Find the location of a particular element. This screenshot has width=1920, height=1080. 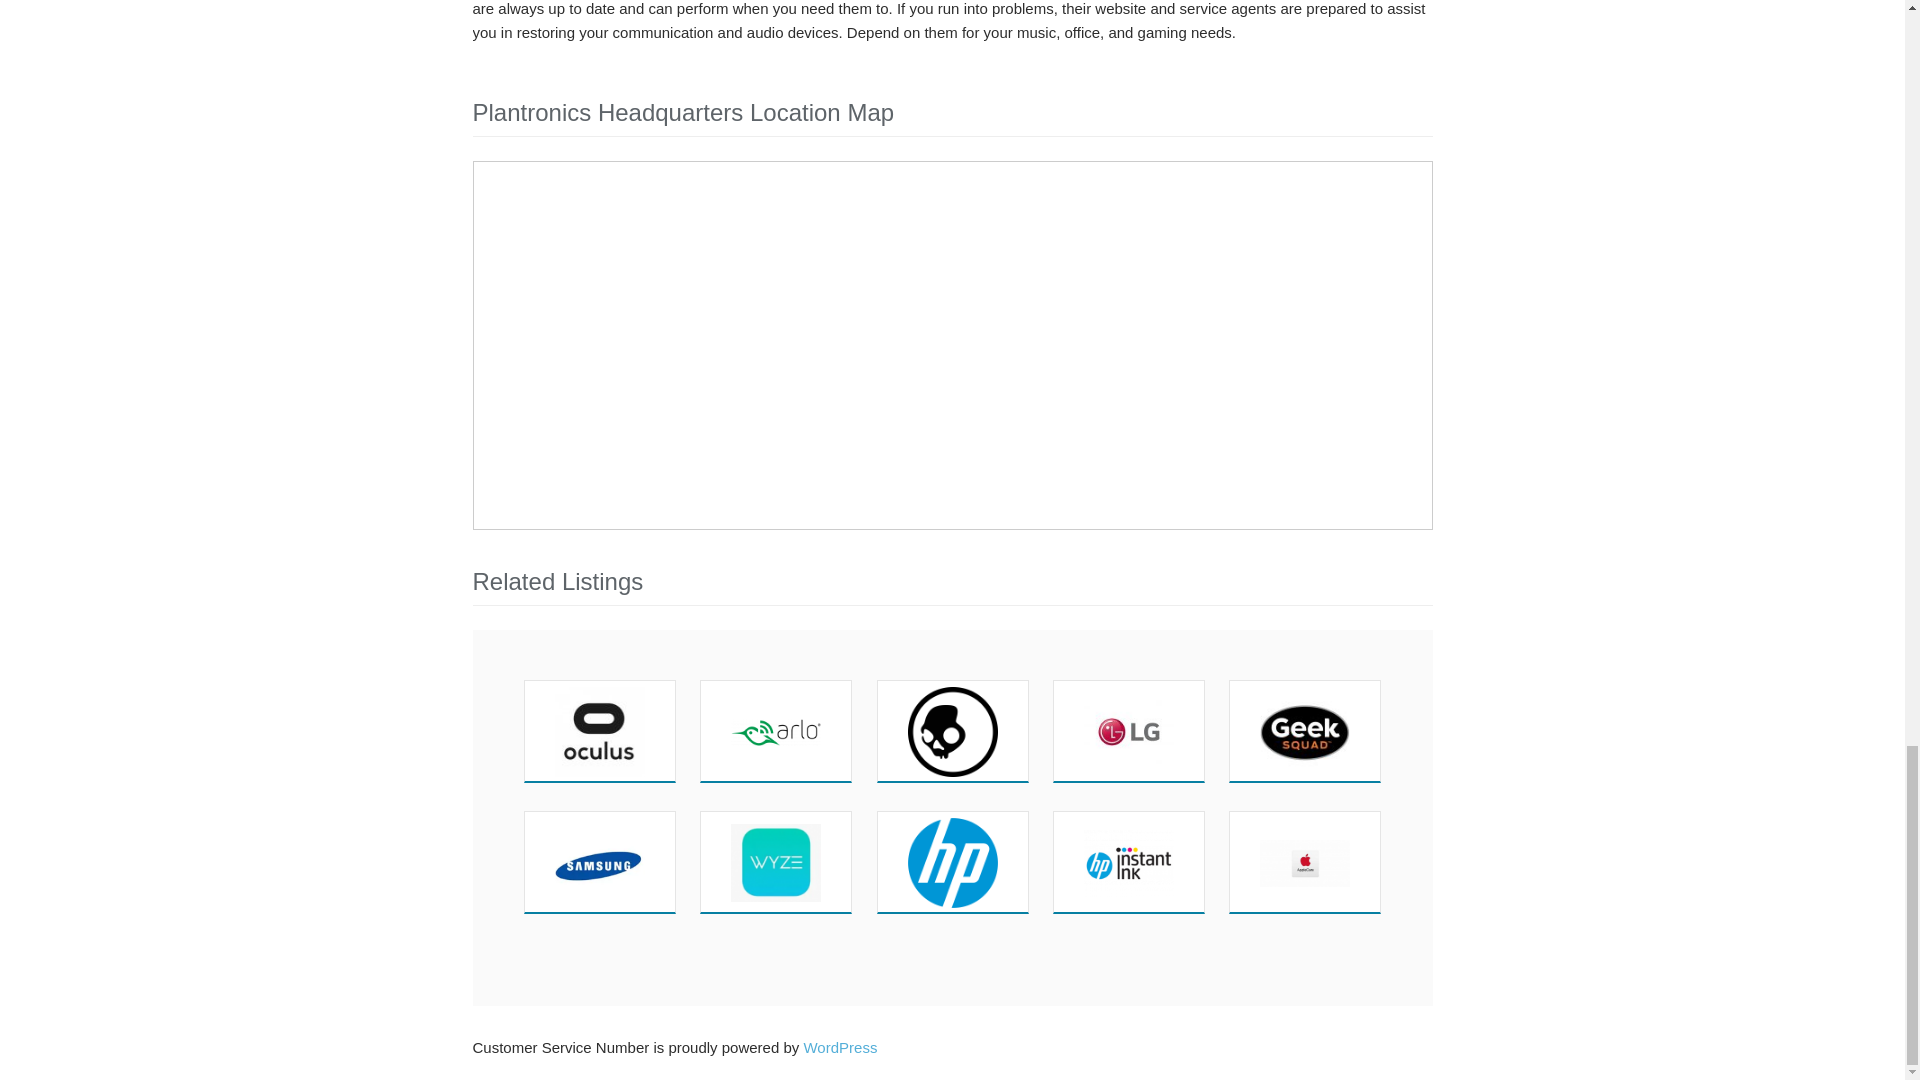

Wyze Customer Service Number 206-208-0533 is located at coordinates (776, 862).